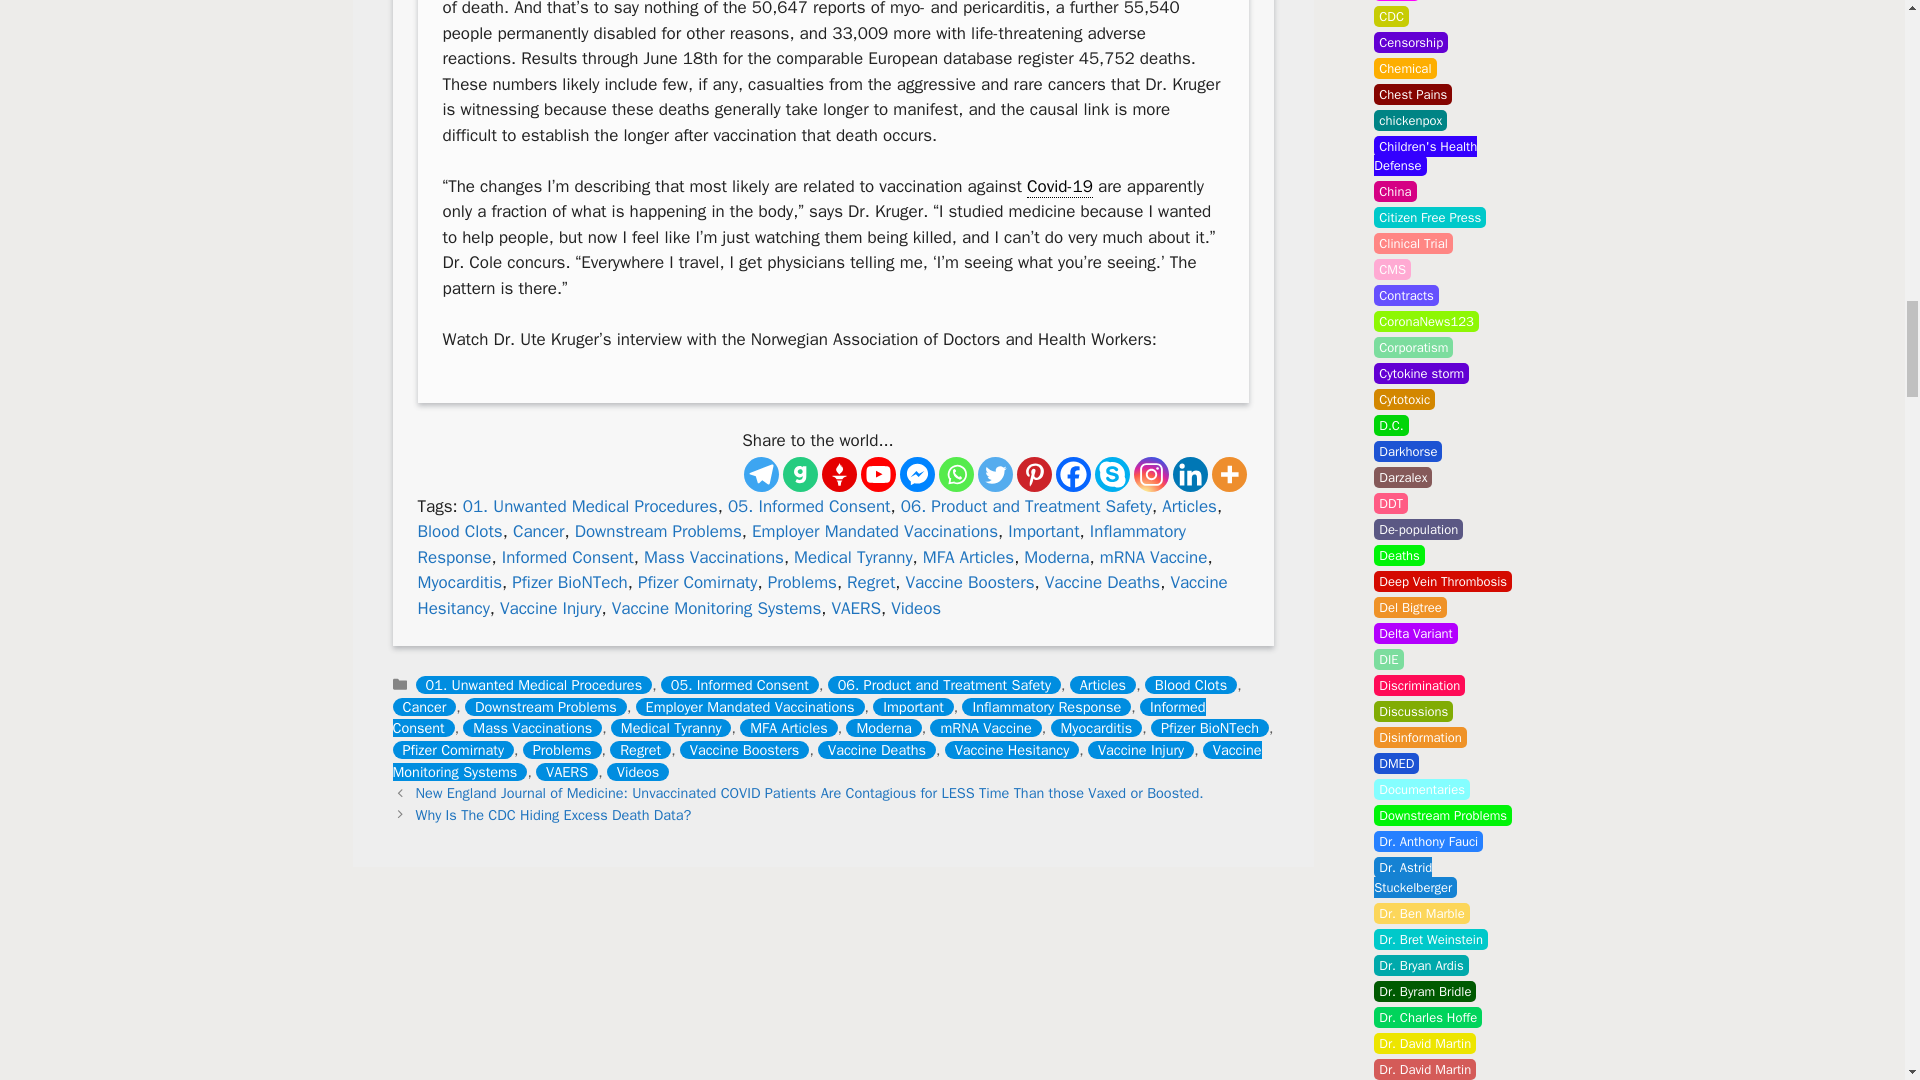 Image resolution: width=1920 pixels, height=1080 pixels. Describe the element at coordinates (878, 474) in the screenshot. I see `Youtube` at that location.